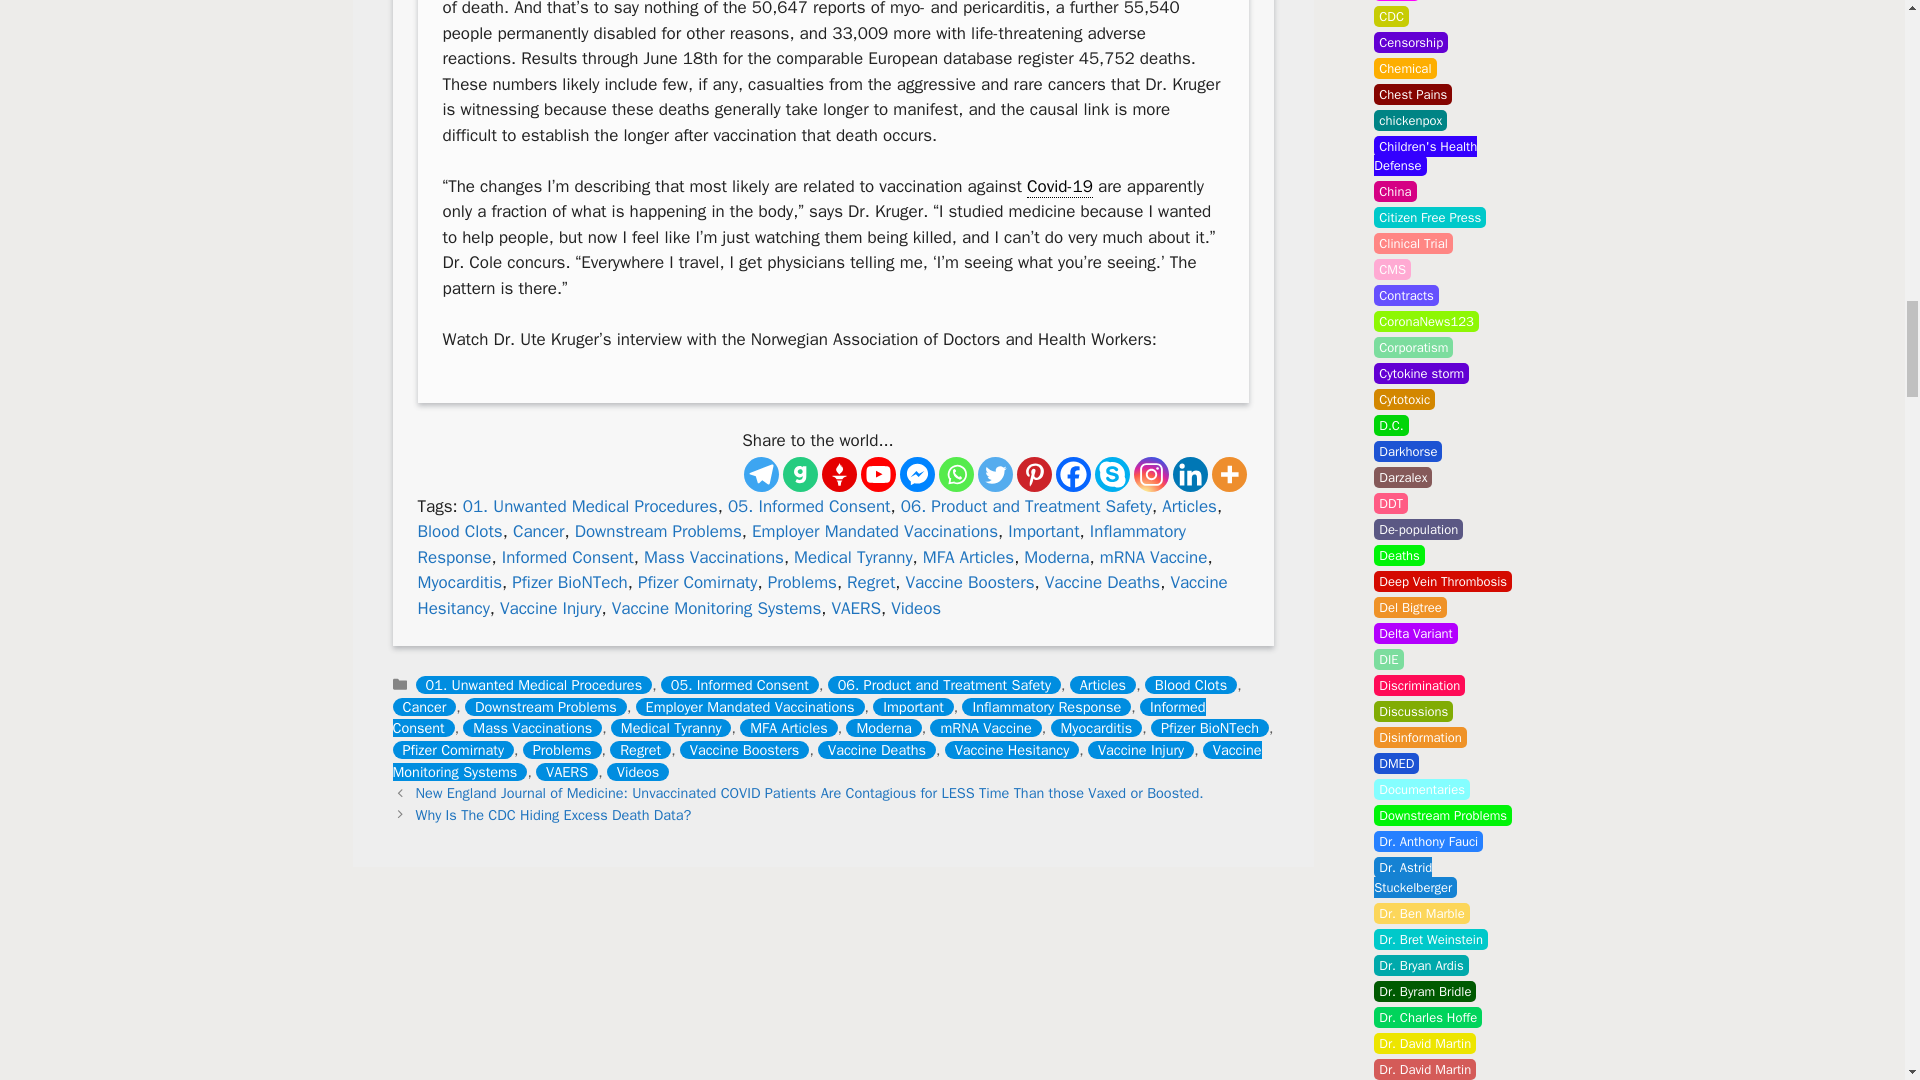 Image resolution: width=1920 pixels, height=1080 pixels. Describe the element at coordinates (878, 474) in the screenshot. I see `Youtube` at that location.